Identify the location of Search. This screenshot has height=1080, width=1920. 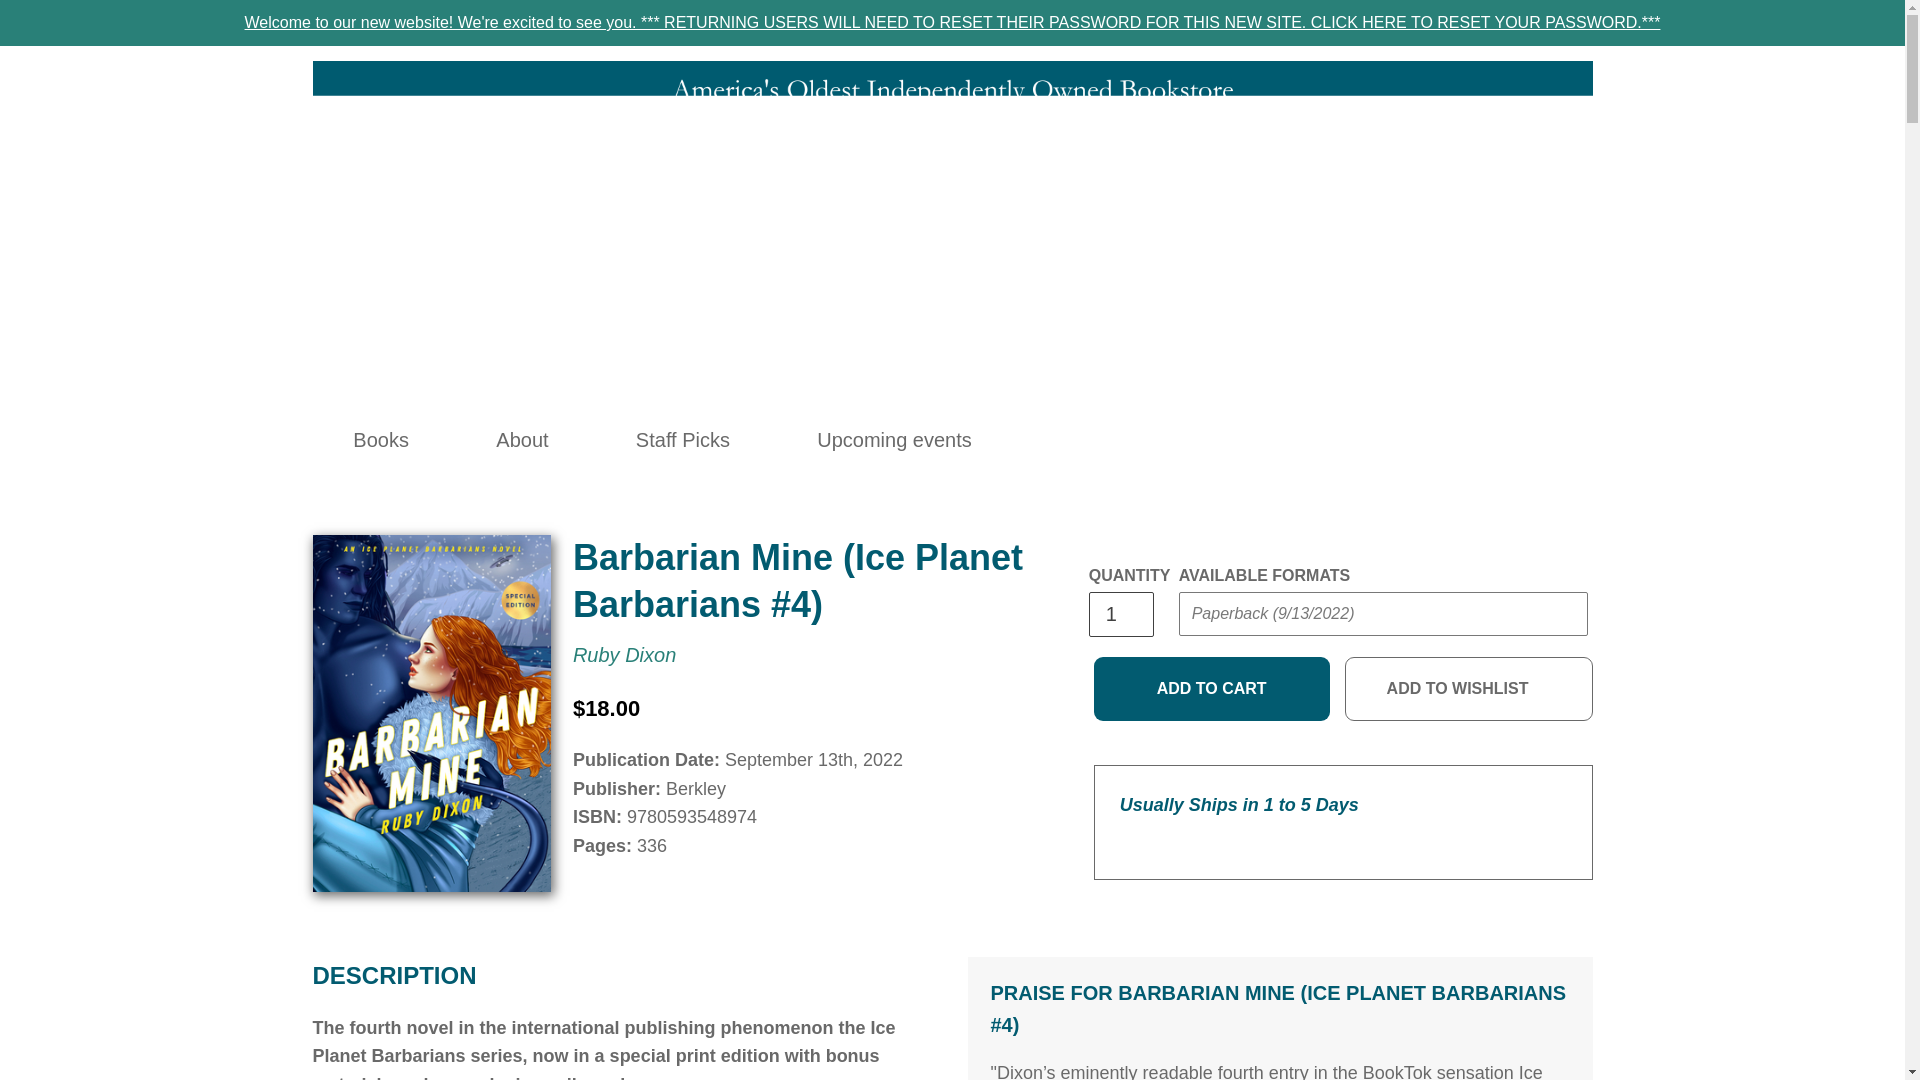
(1304, 440).